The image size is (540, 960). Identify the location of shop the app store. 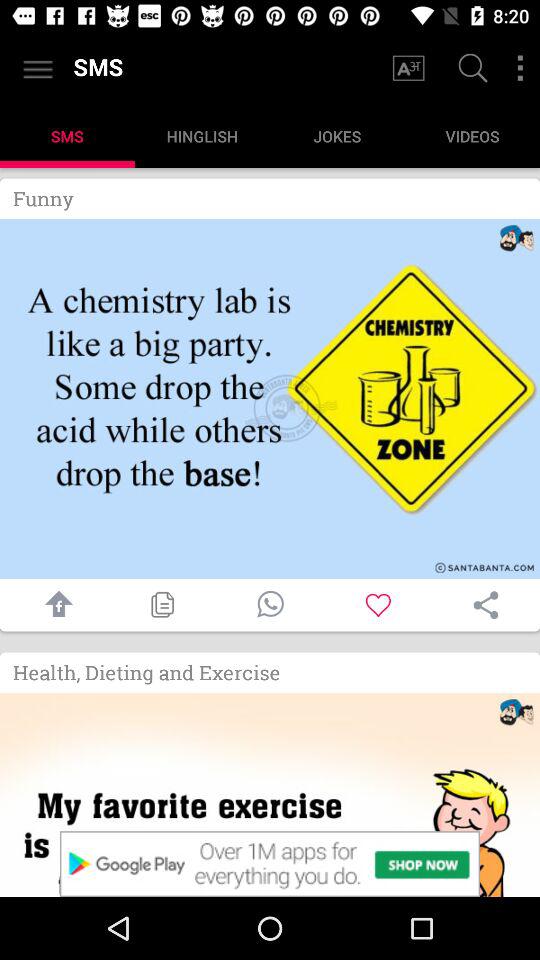
(270, 795).